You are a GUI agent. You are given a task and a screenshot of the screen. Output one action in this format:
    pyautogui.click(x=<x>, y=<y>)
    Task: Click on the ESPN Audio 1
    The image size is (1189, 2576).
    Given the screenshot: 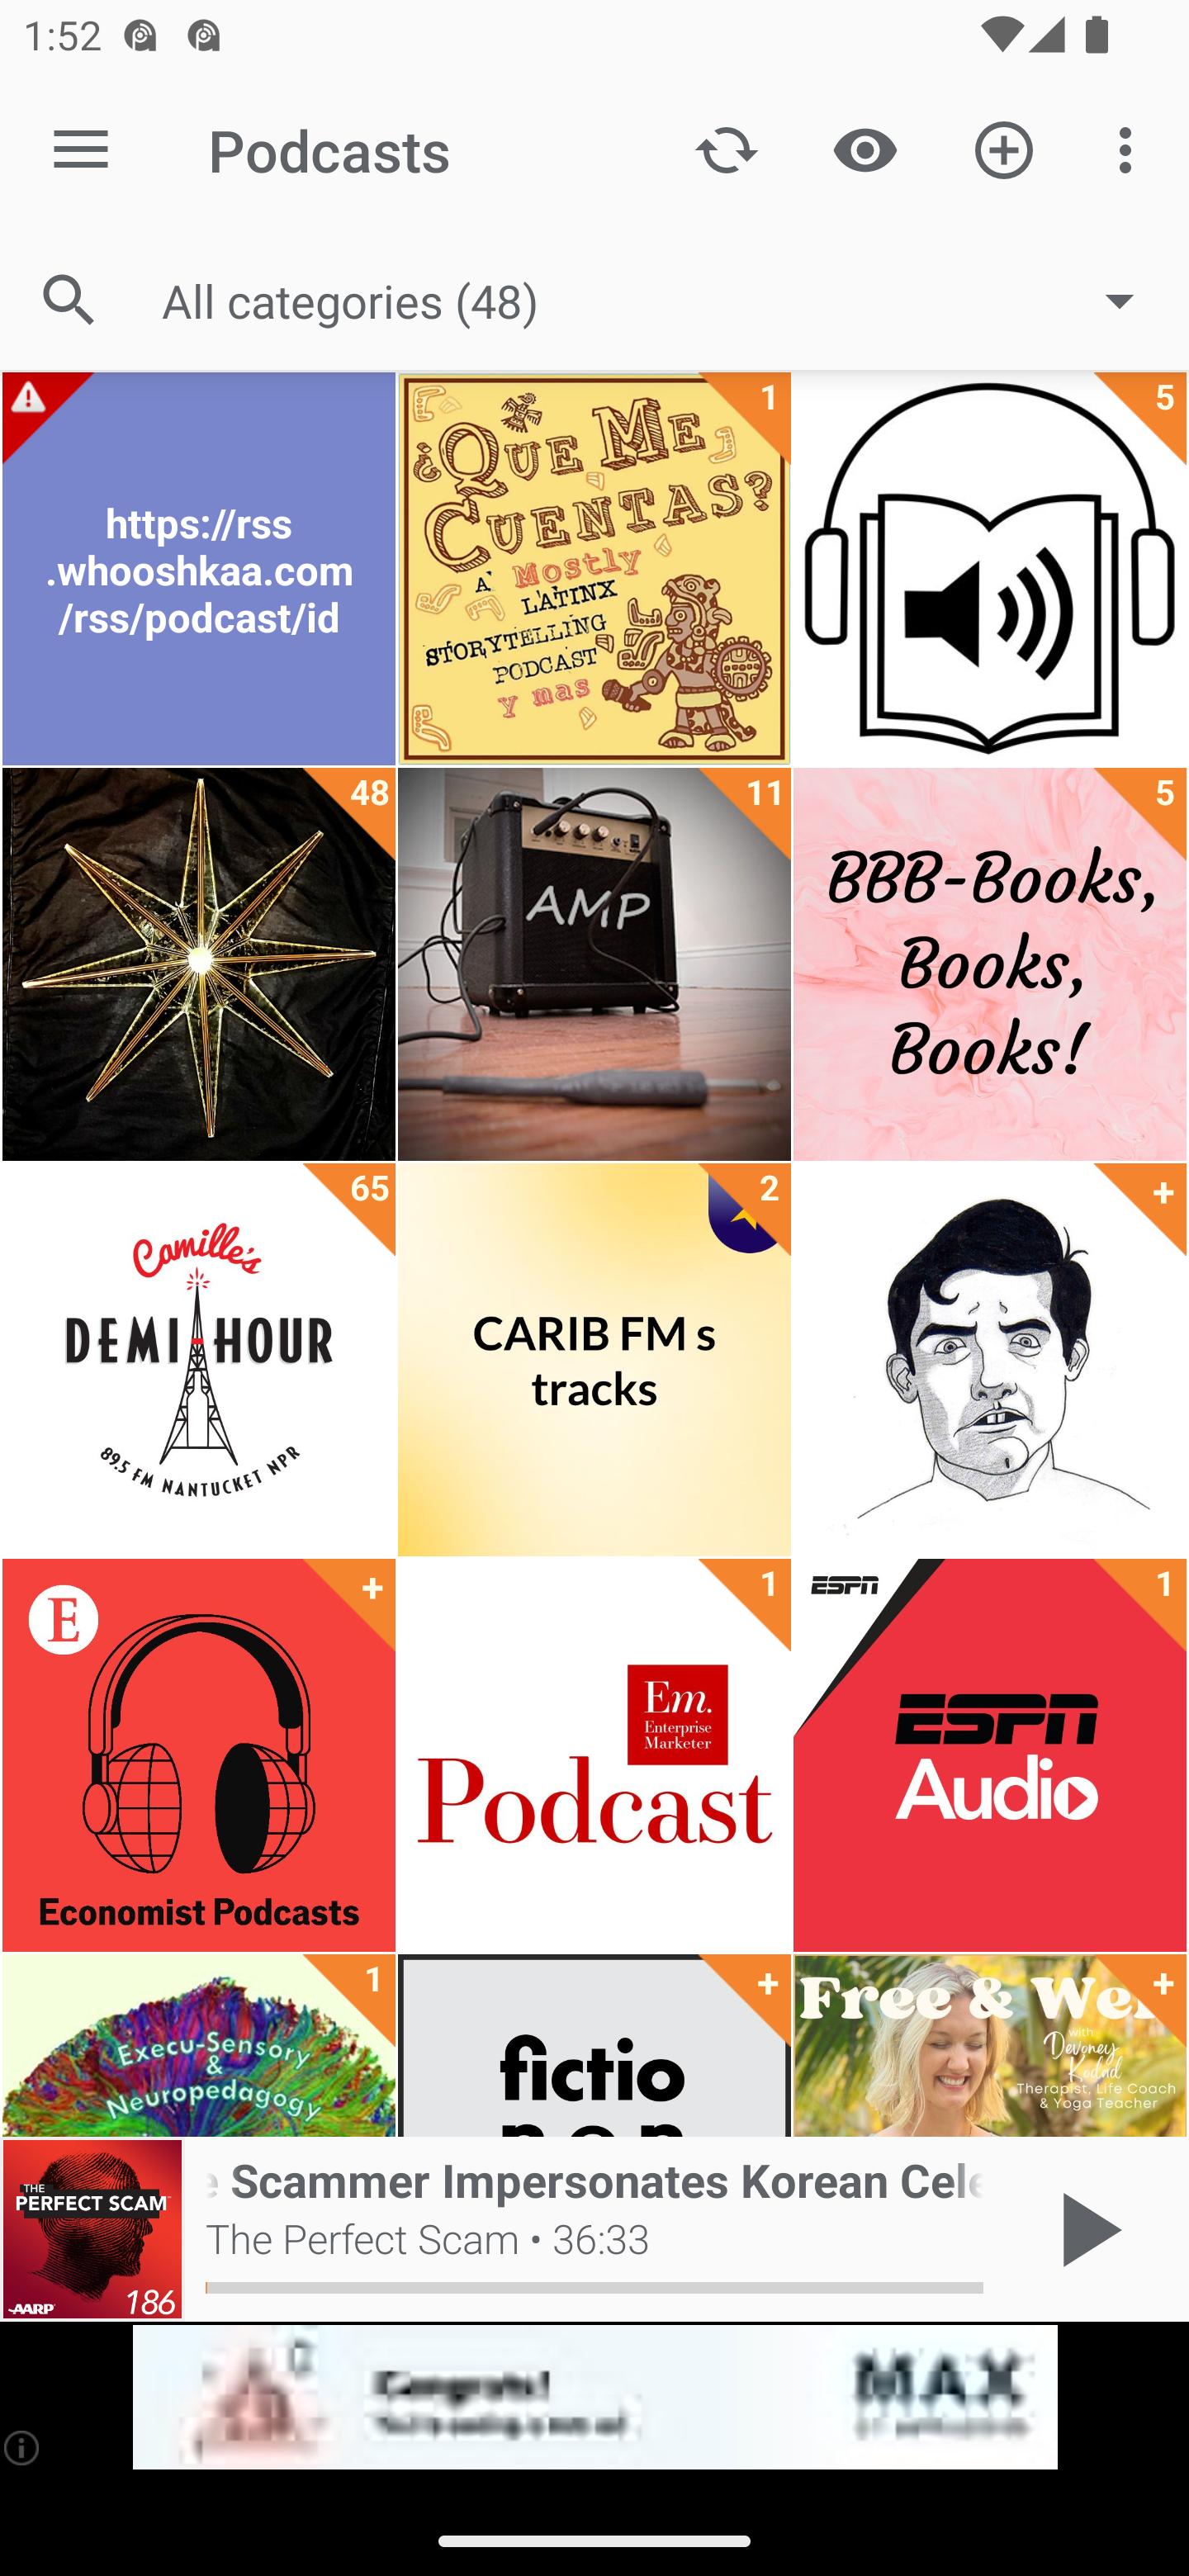 What is the action you would take?
    pyautogui.click(x=989, y=1755)
    